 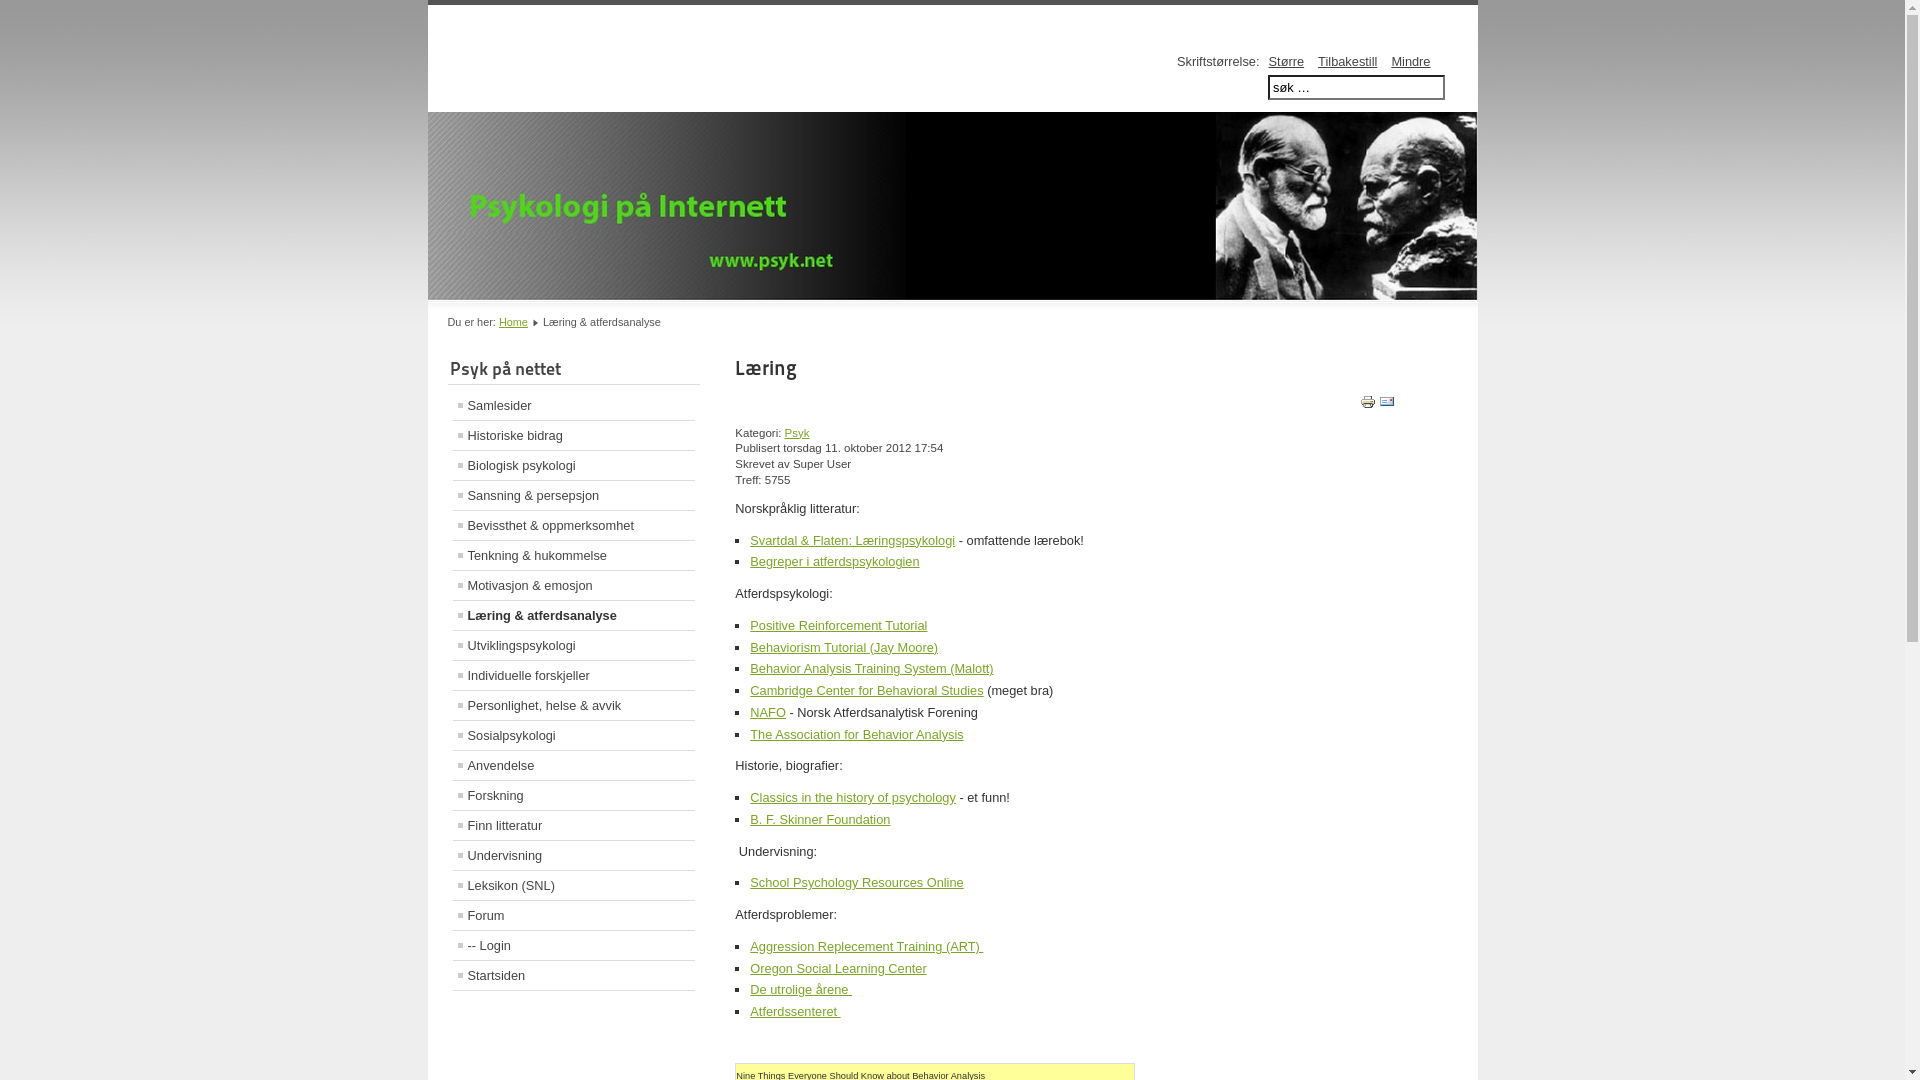 I want to click on Mindre, so click(x=1410, y=62).